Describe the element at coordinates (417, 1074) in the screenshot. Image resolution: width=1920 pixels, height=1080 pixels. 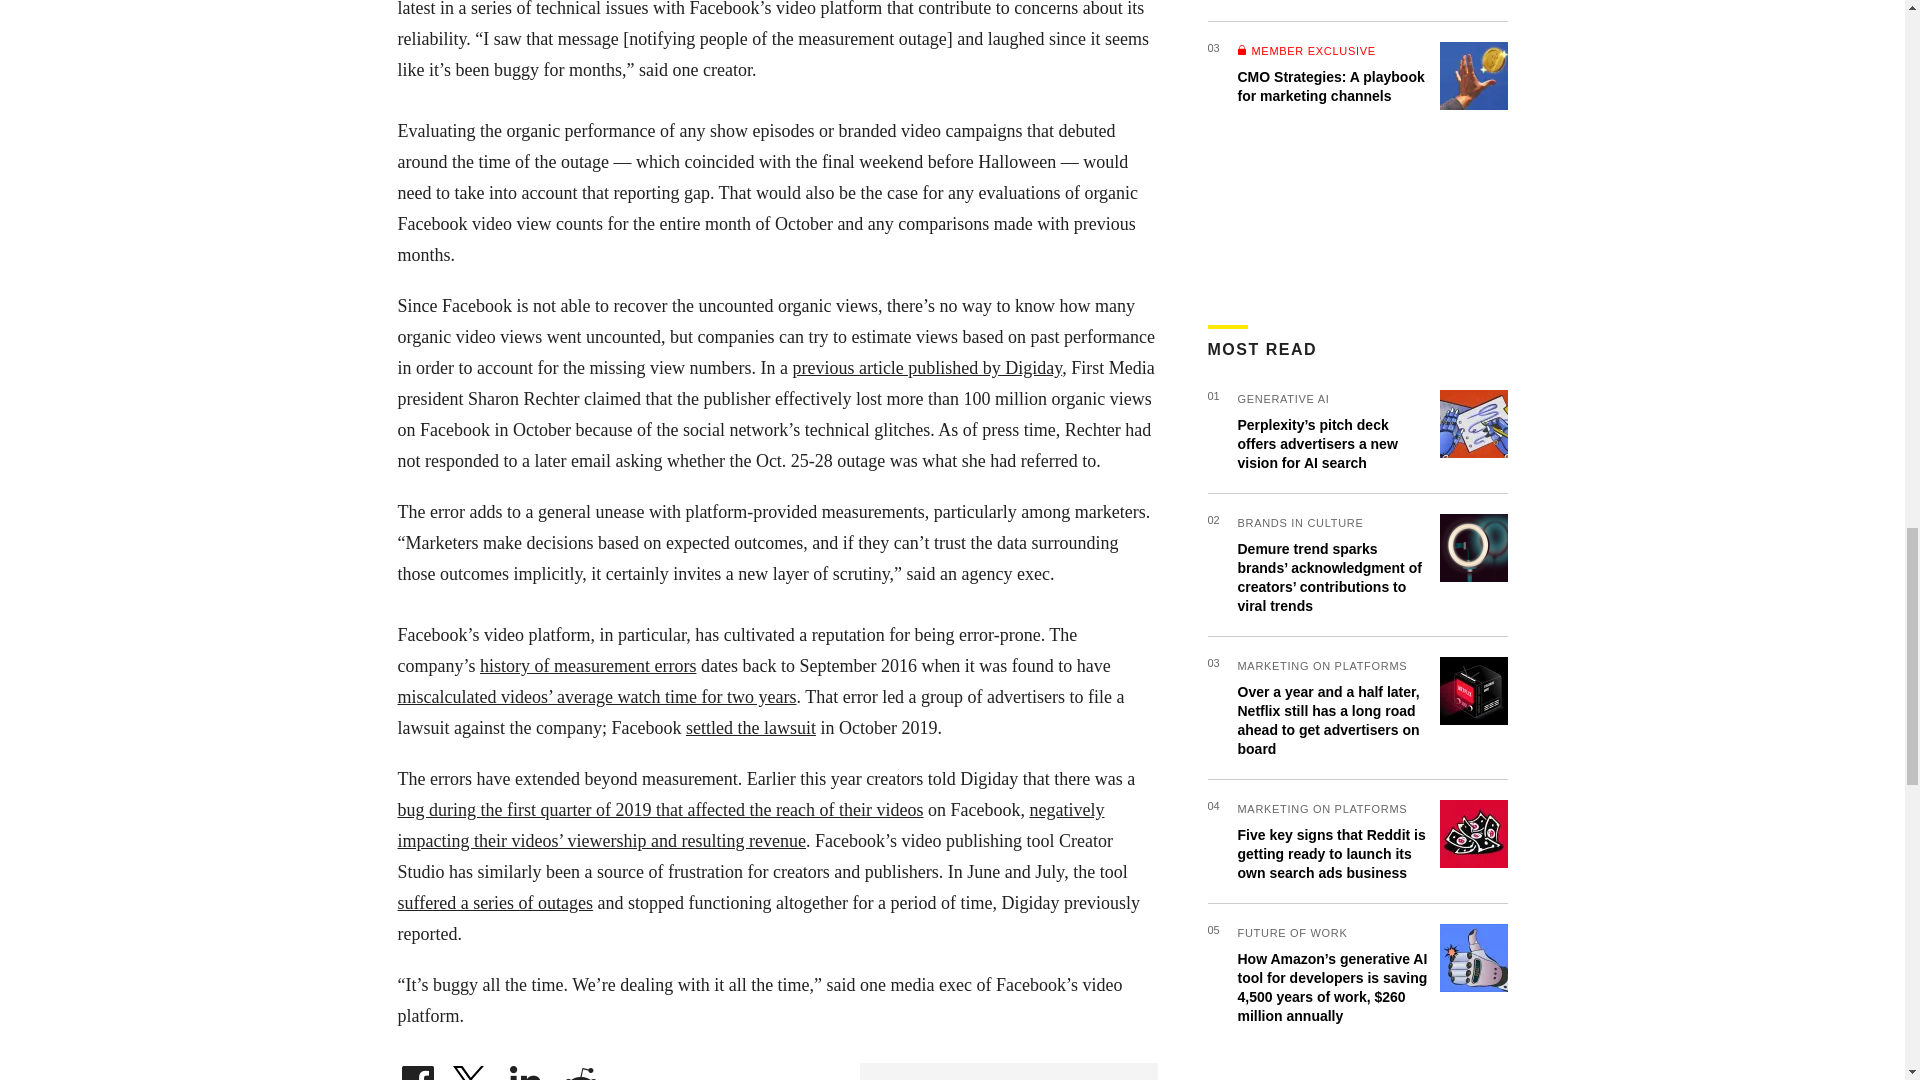
I see `Share on Facebook` at that location.